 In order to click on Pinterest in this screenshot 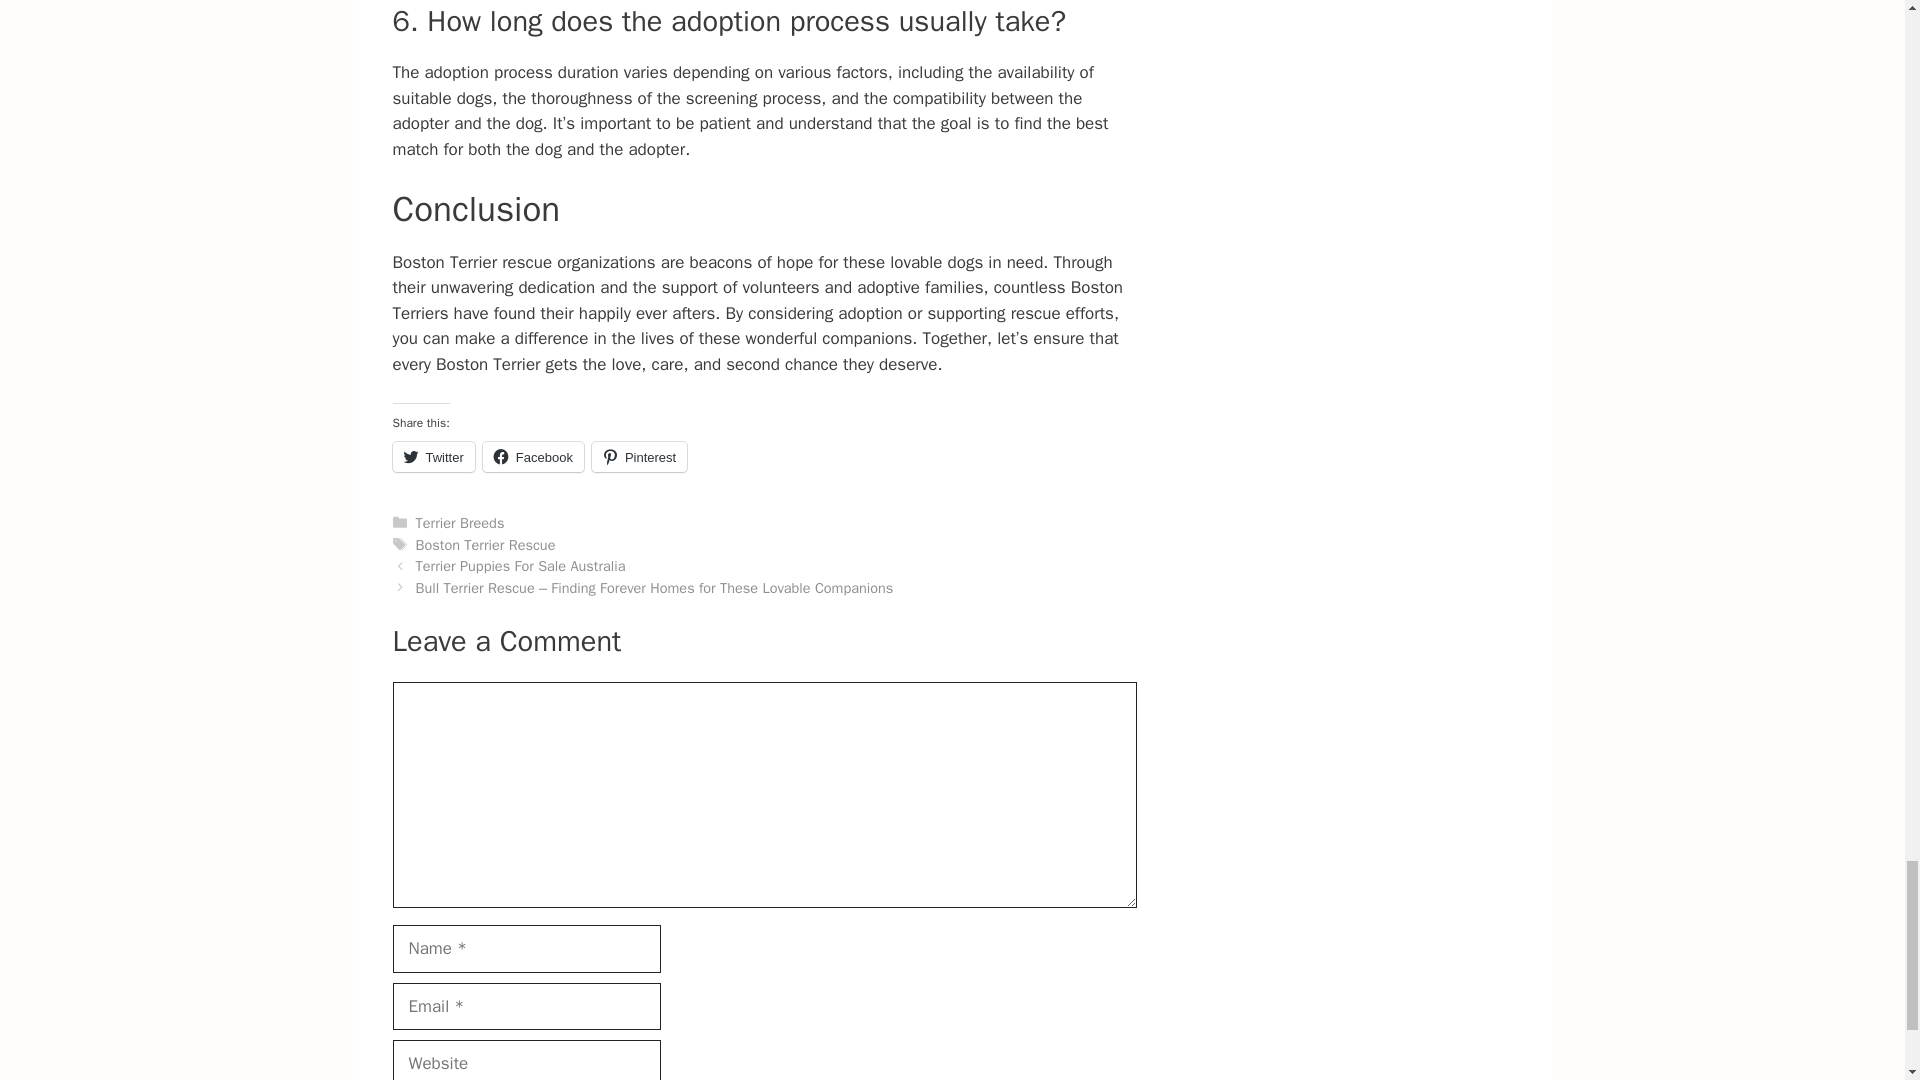, I will do `click(639, 456)`.